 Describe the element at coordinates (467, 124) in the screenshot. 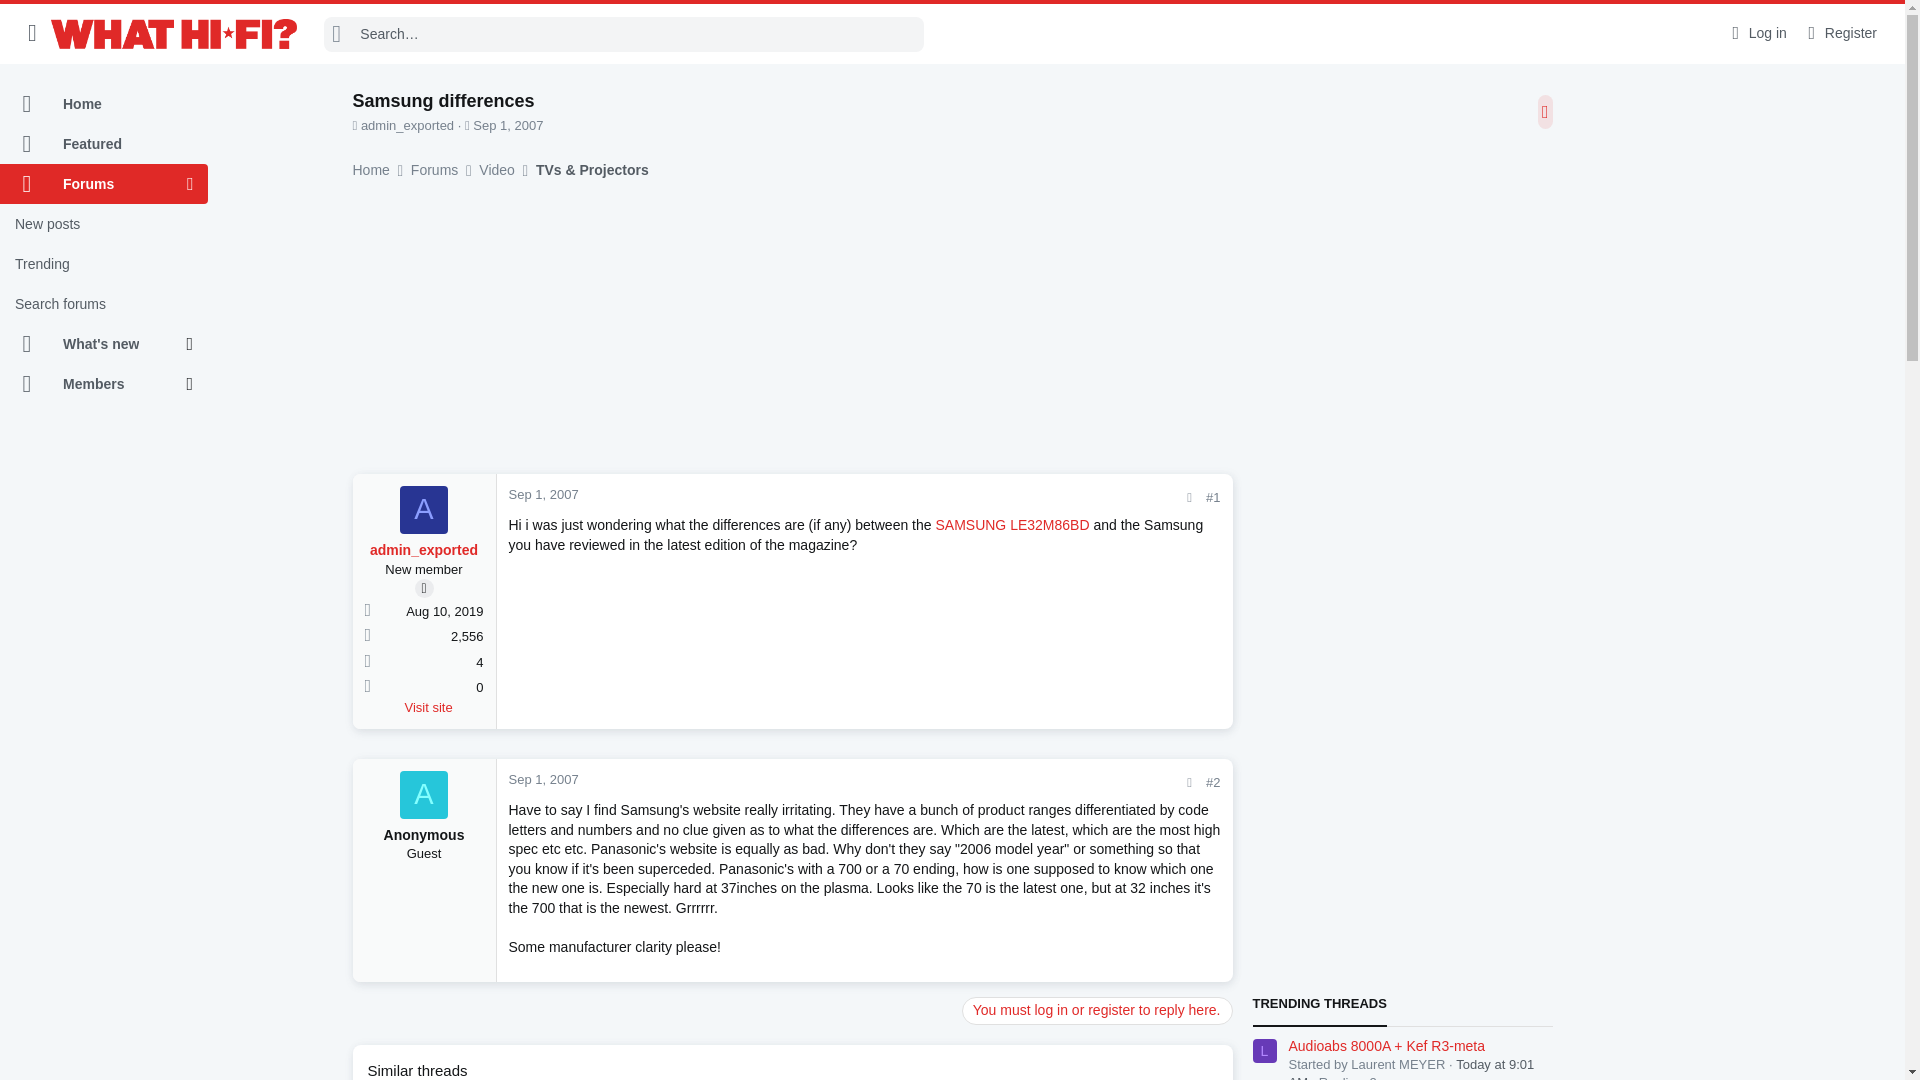

I see `Start date` at that location.